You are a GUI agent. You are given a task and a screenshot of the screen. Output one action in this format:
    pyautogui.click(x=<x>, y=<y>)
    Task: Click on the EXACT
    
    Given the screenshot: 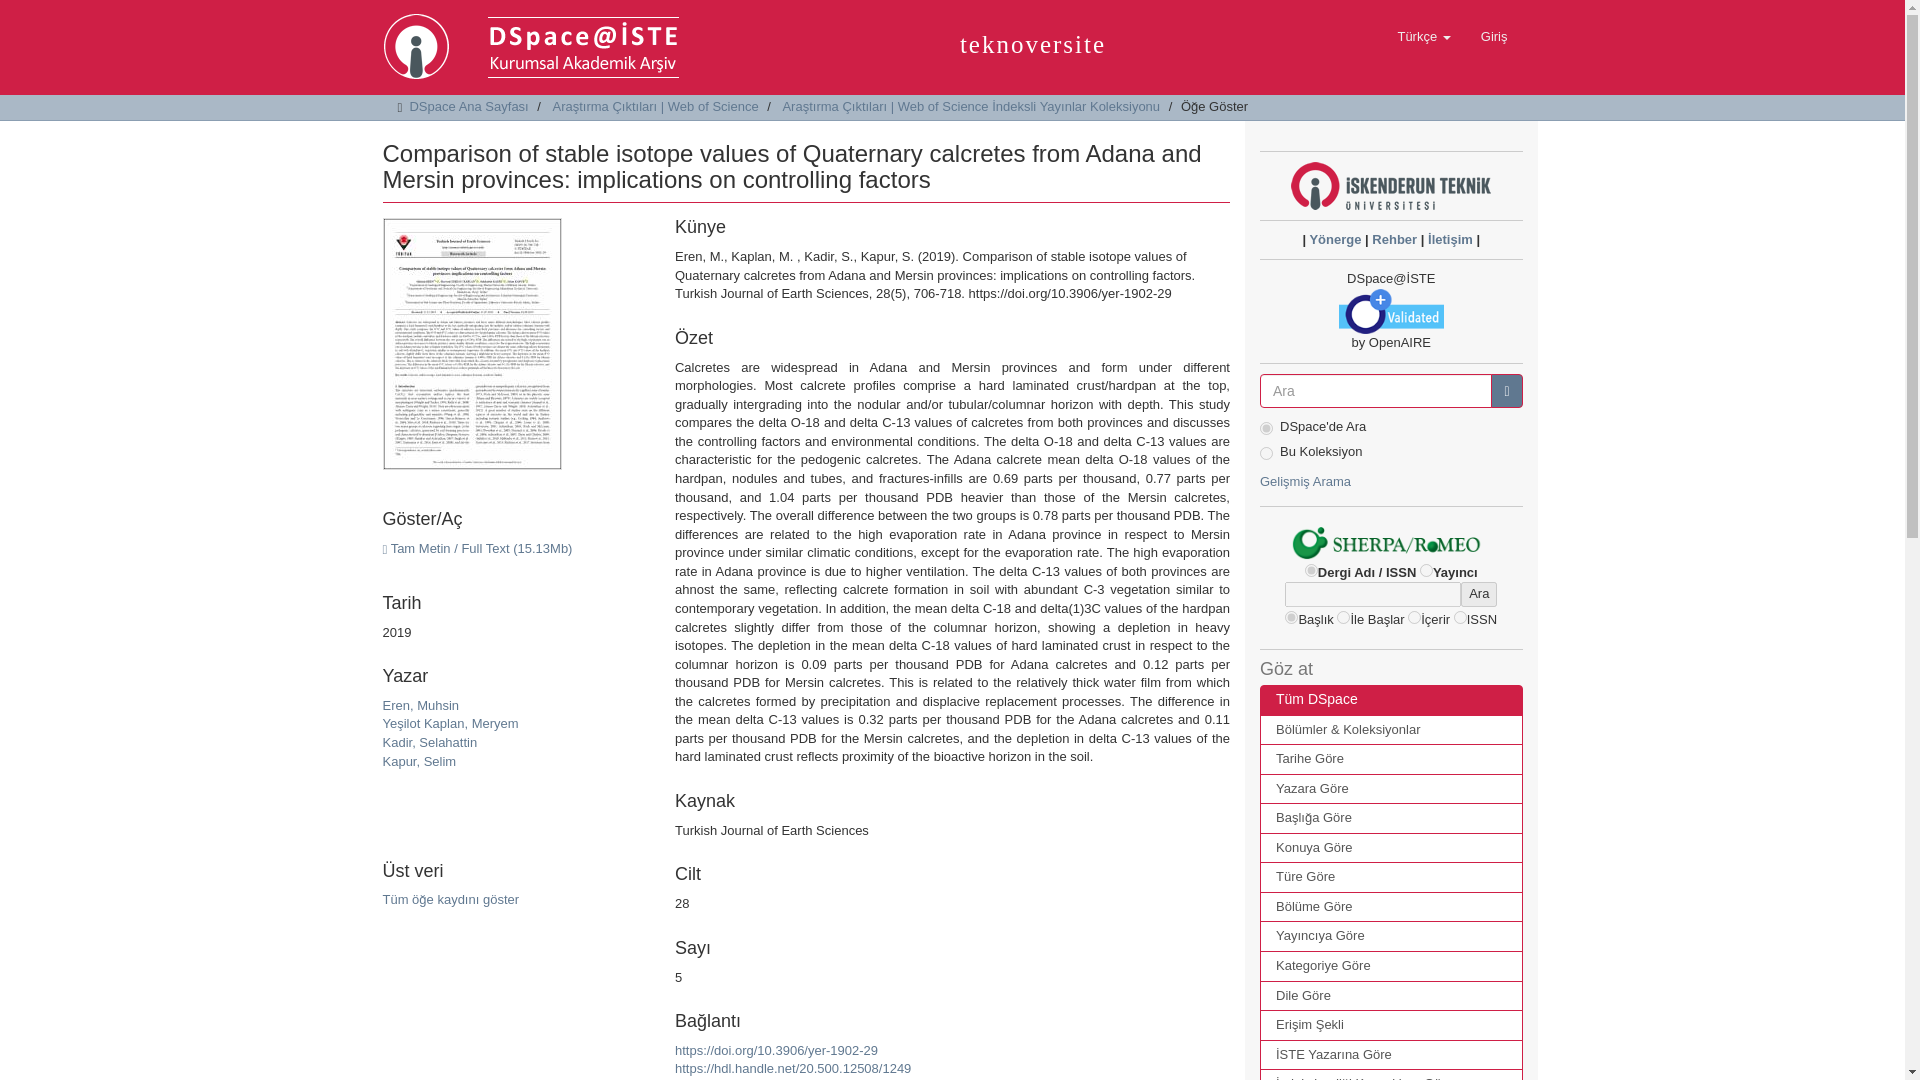 What is the action you would take?
    pyautogui.click(x=1290, y=618)
    